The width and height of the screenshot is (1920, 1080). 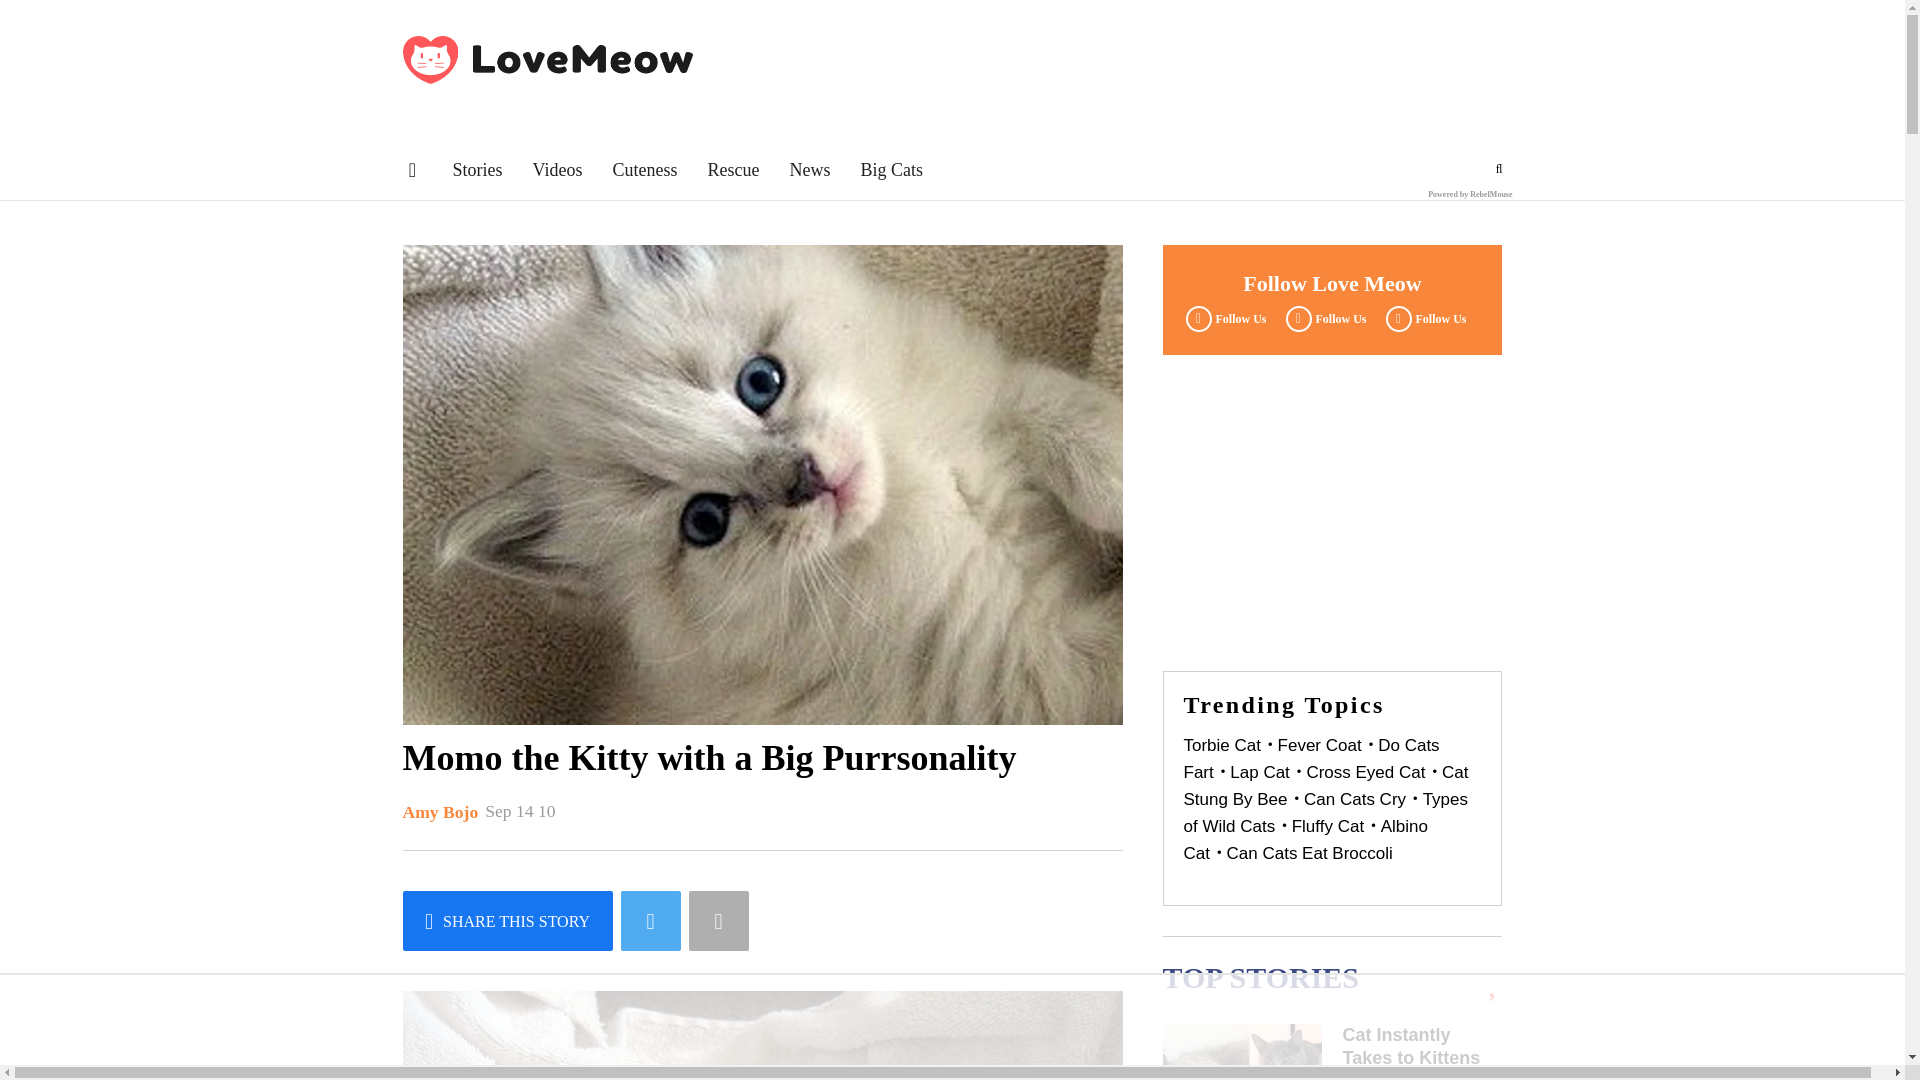 I want to click on Powered by RebelMouse, so click(x=1470, y=194).